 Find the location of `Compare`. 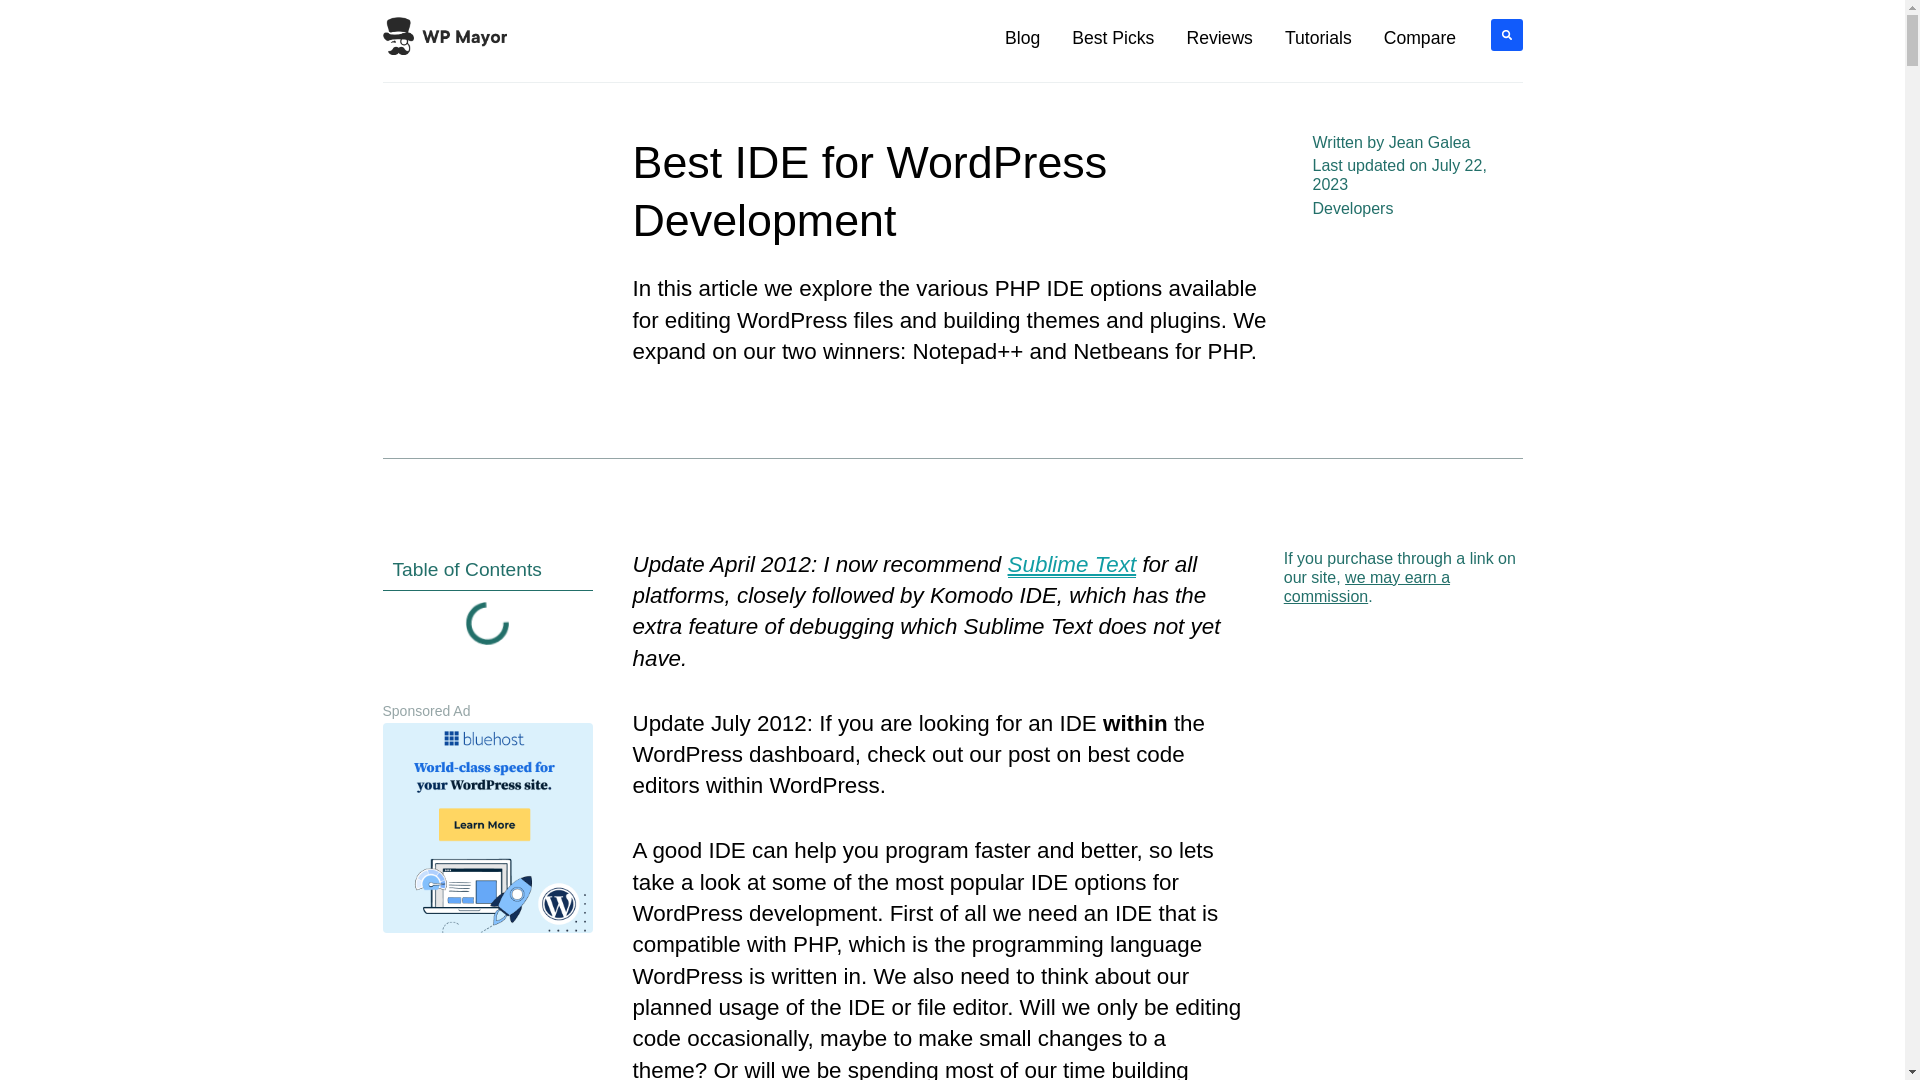

Compare is located at coordinates (1420, 38).